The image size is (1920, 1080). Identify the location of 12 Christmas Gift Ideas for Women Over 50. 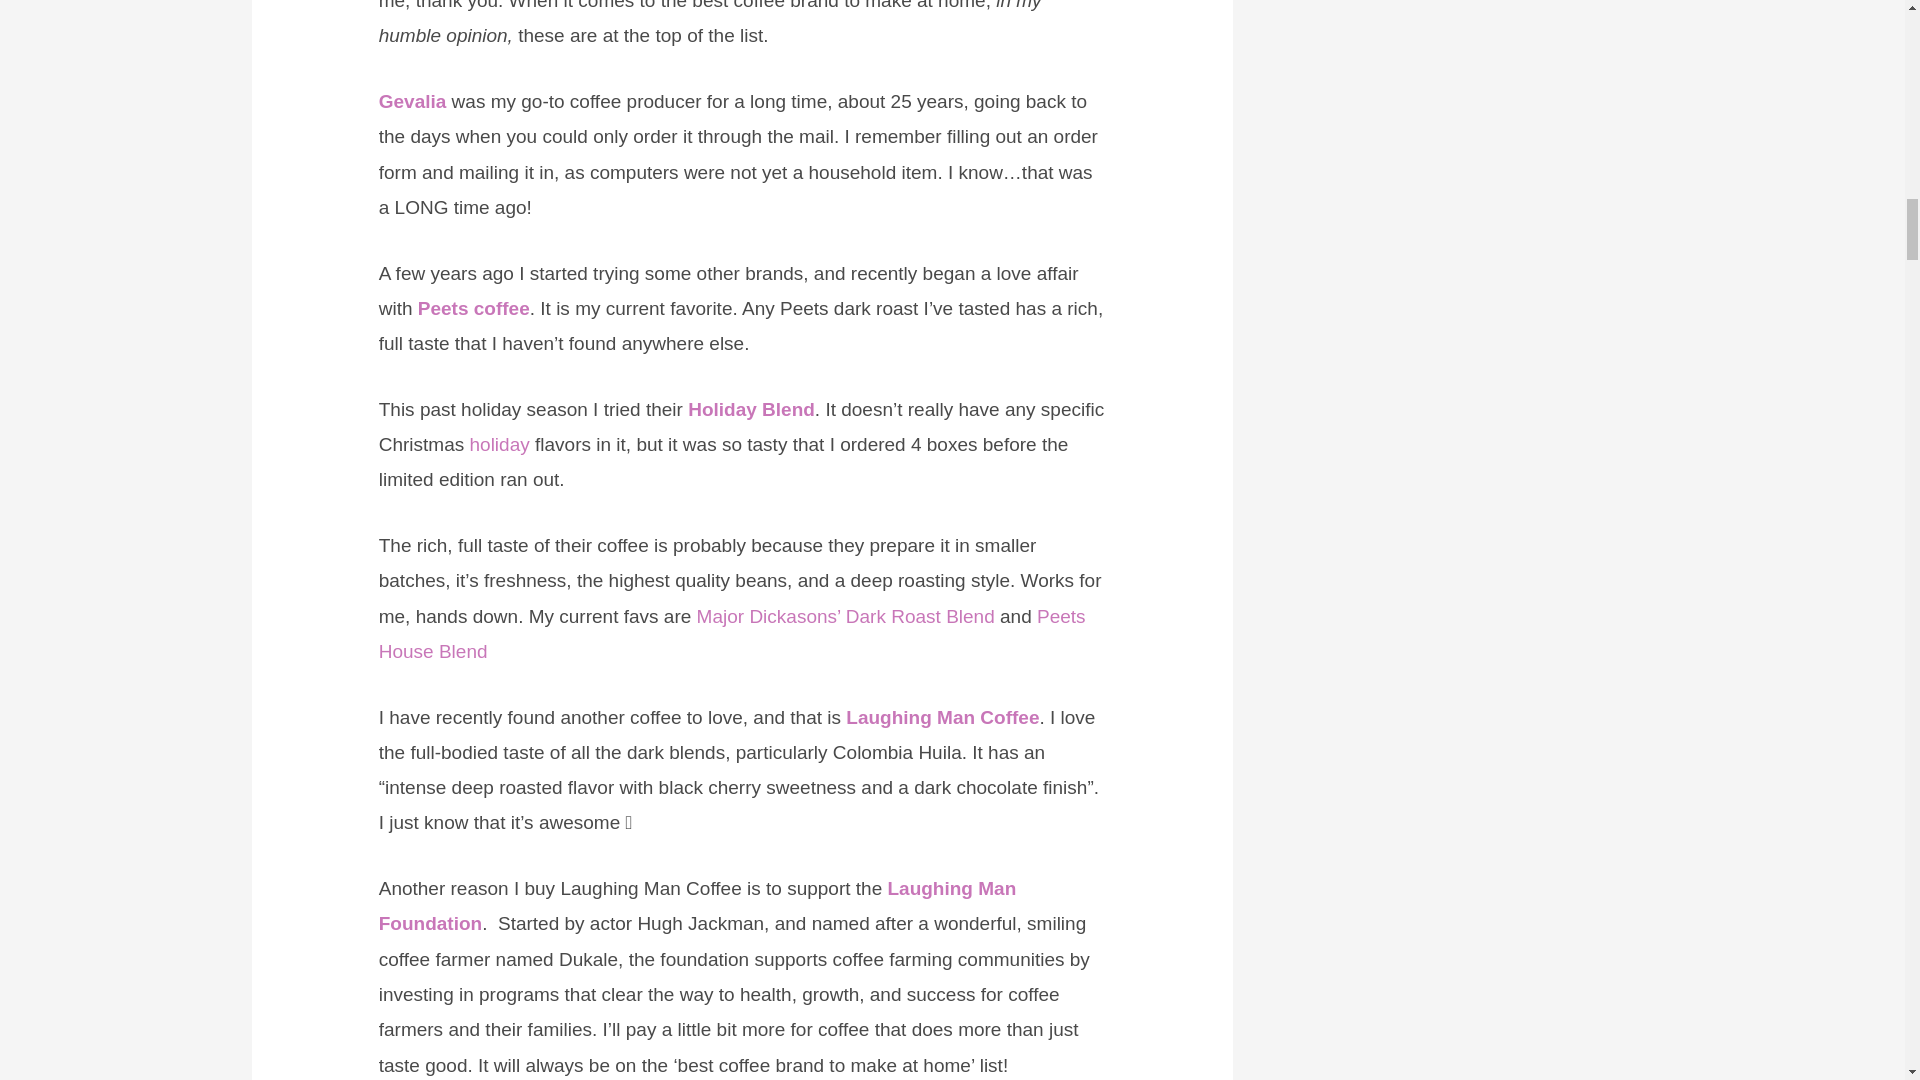
(500, 444).